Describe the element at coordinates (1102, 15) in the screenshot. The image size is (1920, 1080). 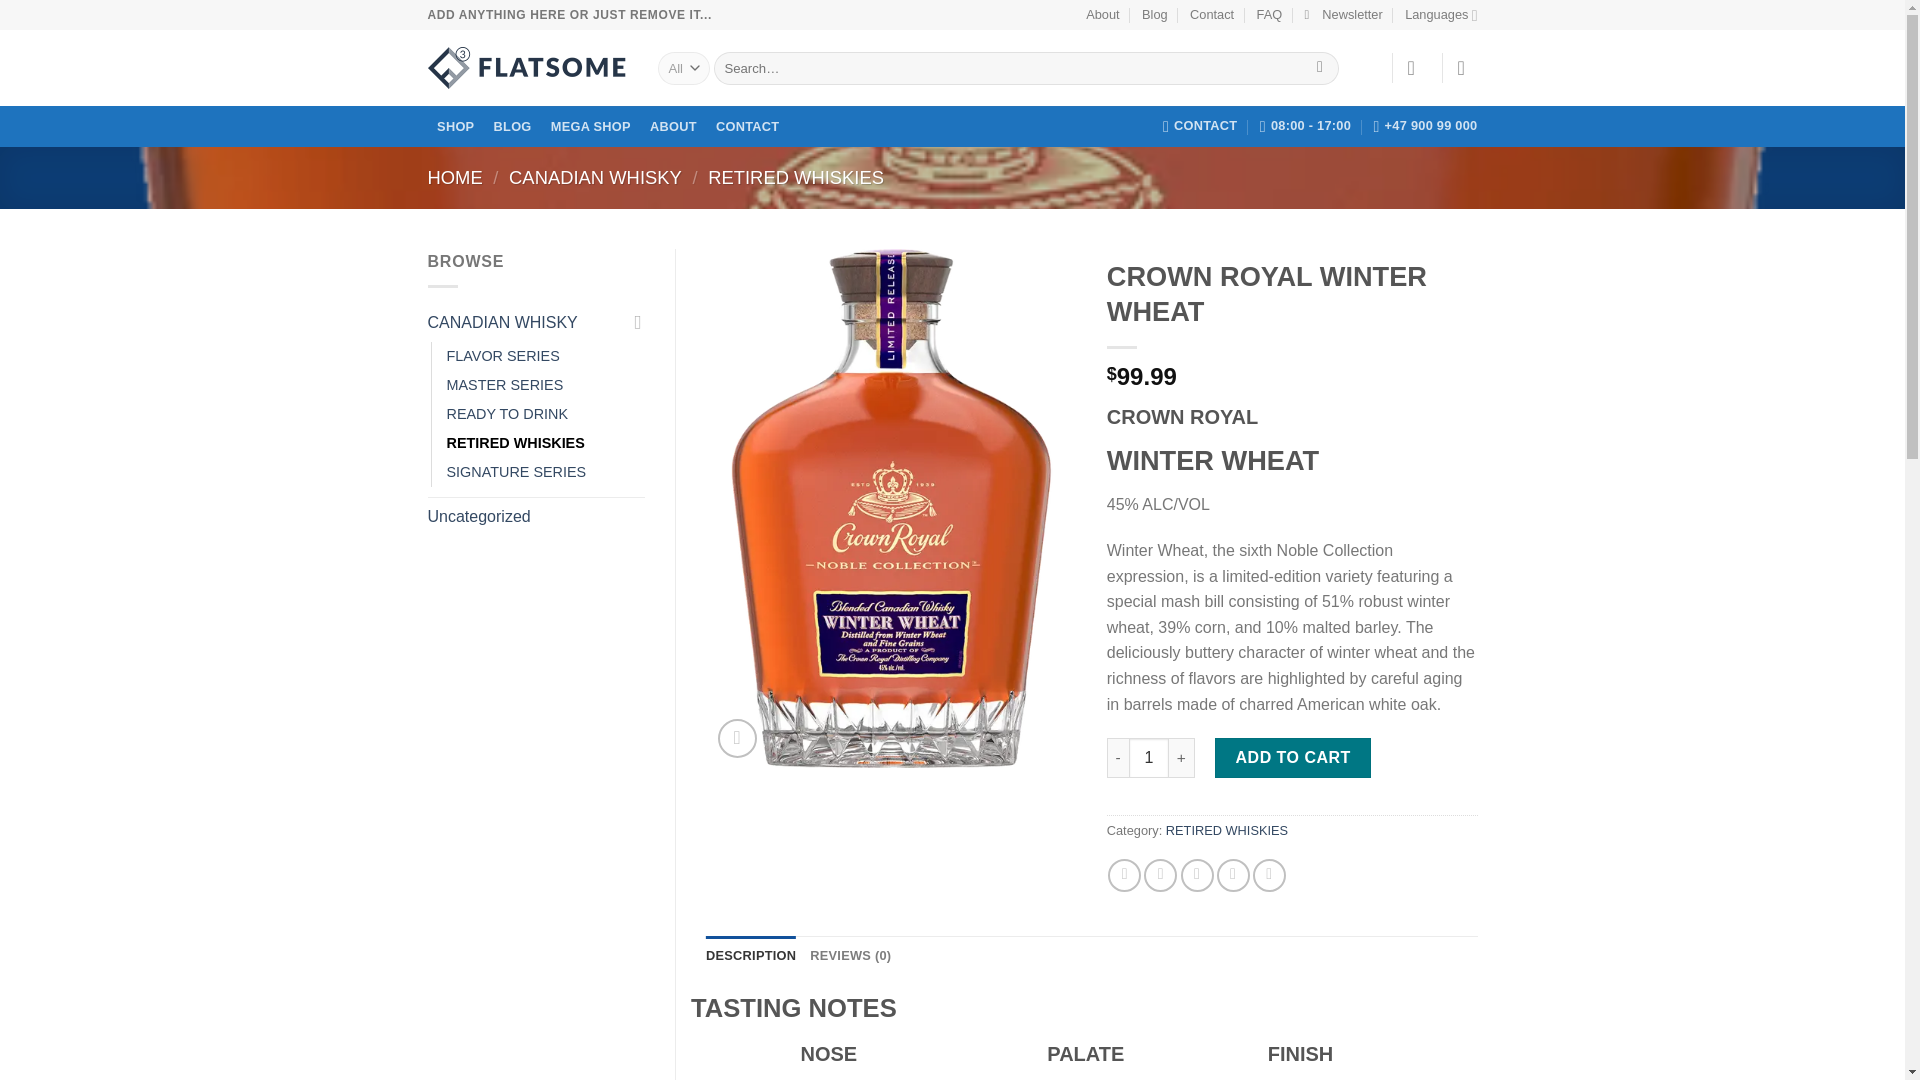
I see `About` at that location.